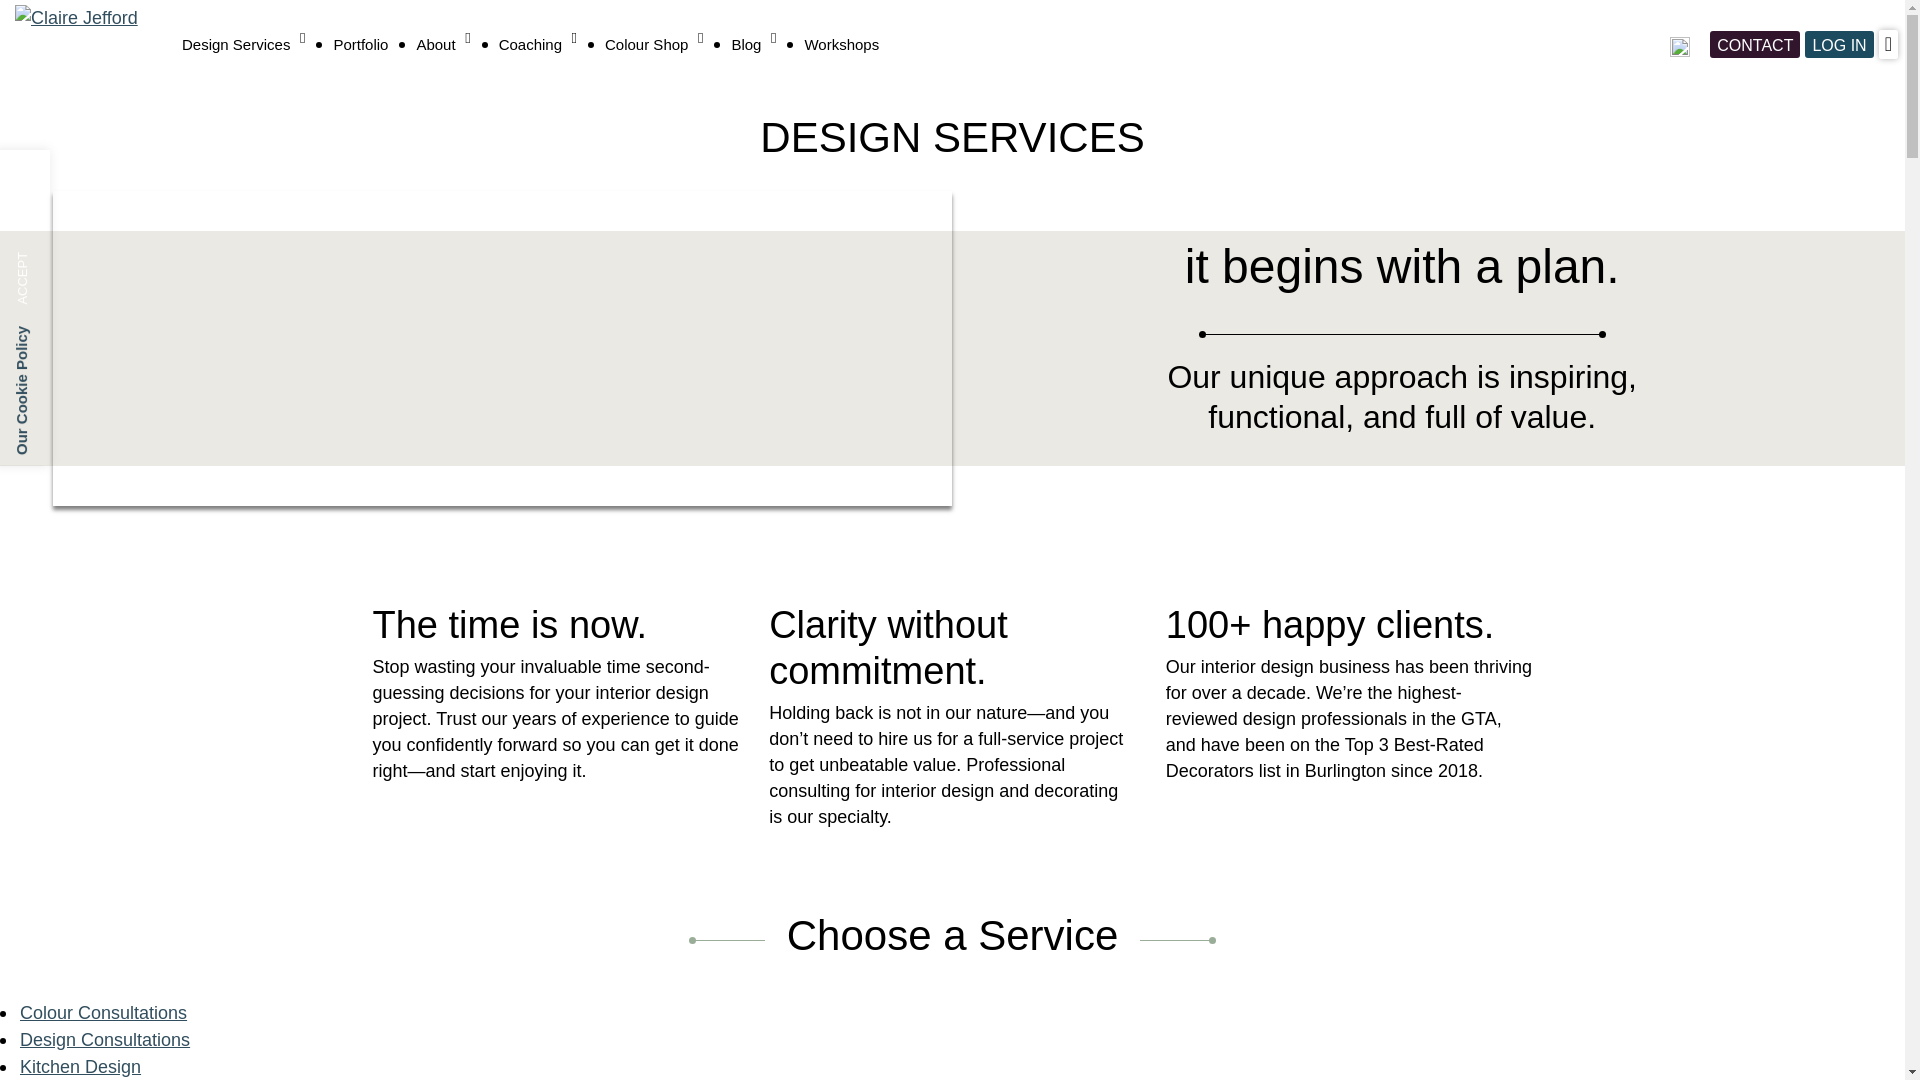 The height and width of the screenshot is (1080, 1920). What do you see at coordinates (102, 1012) in the screenshot?
I see `Colour Consultations` at bounding box center [102, 1012].